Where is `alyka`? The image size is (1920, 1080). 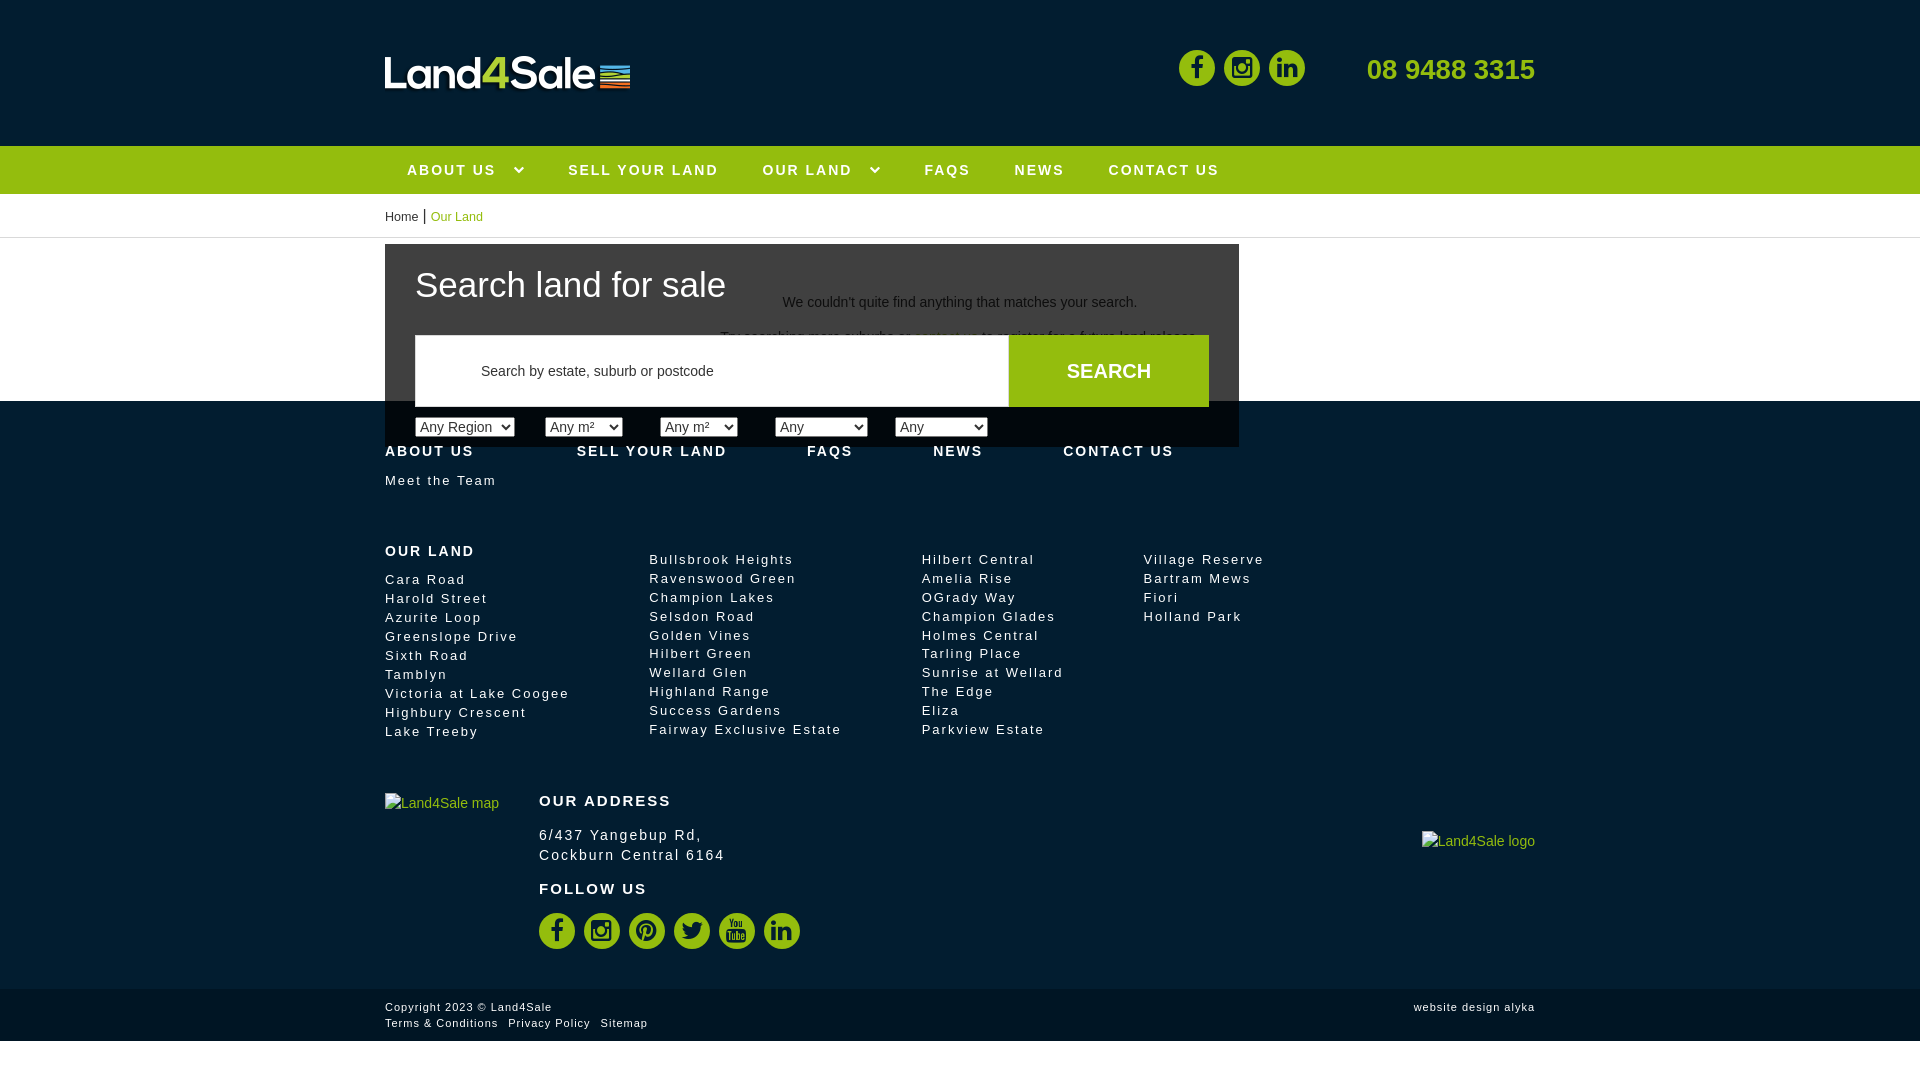
alyka is located at coordinates (1520, 1007).